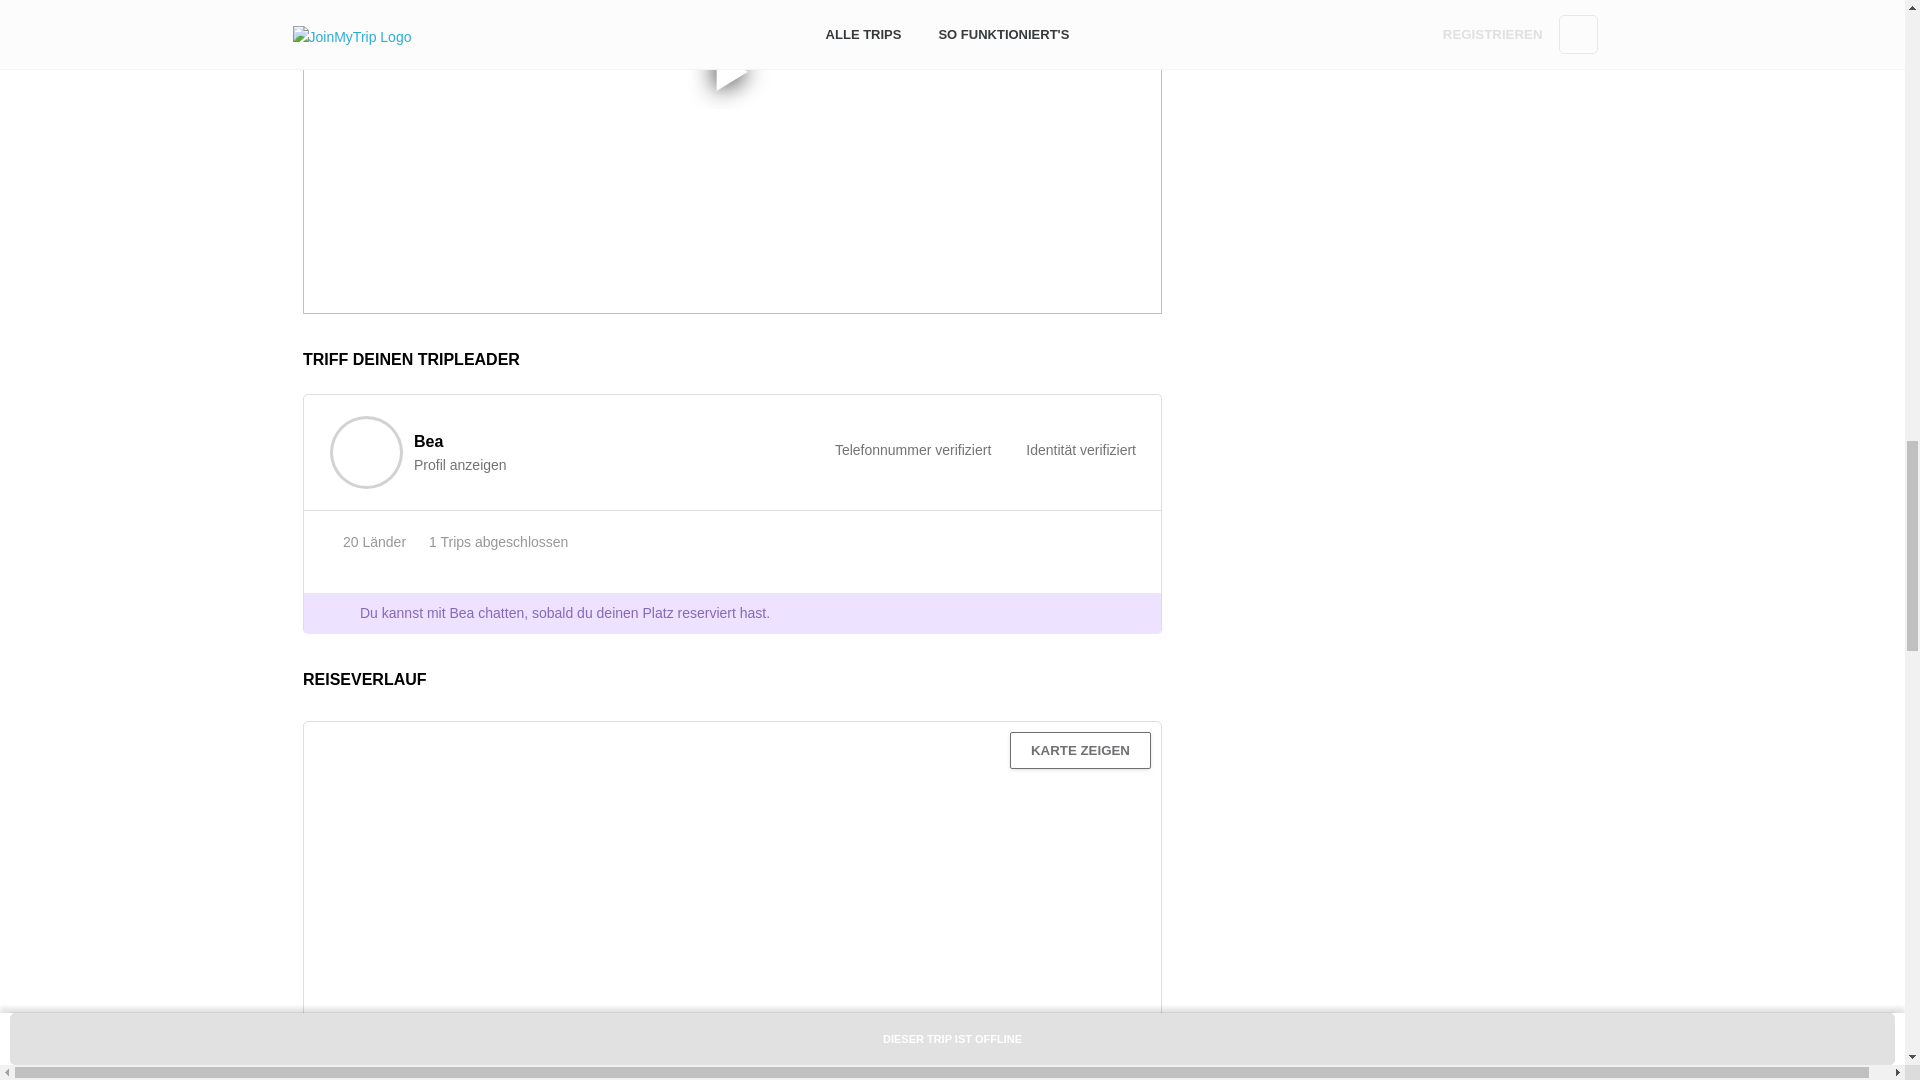  Describe the element at coordinates (420, 452) in the screenshot. I see `Bea` at that location.